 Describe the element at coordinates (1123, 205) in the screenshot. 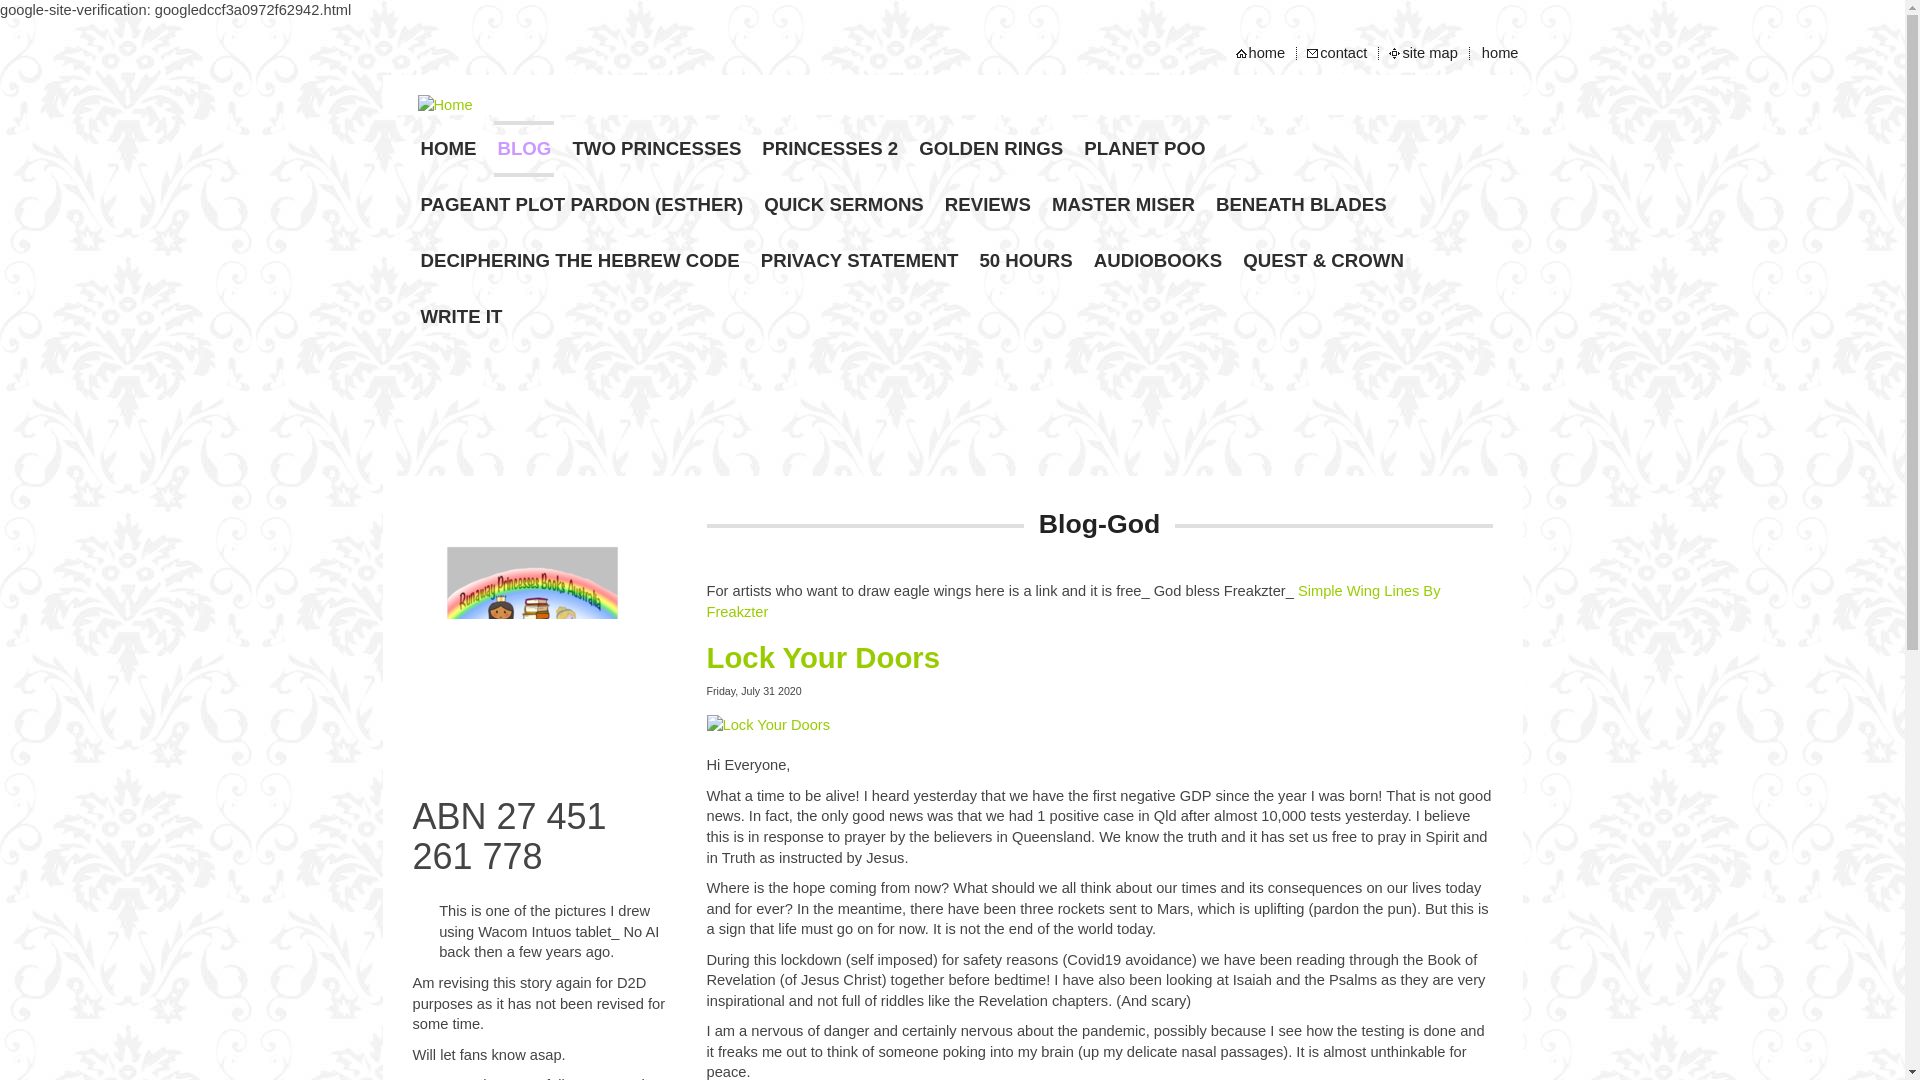

I see `MASTER MISER` at that location.